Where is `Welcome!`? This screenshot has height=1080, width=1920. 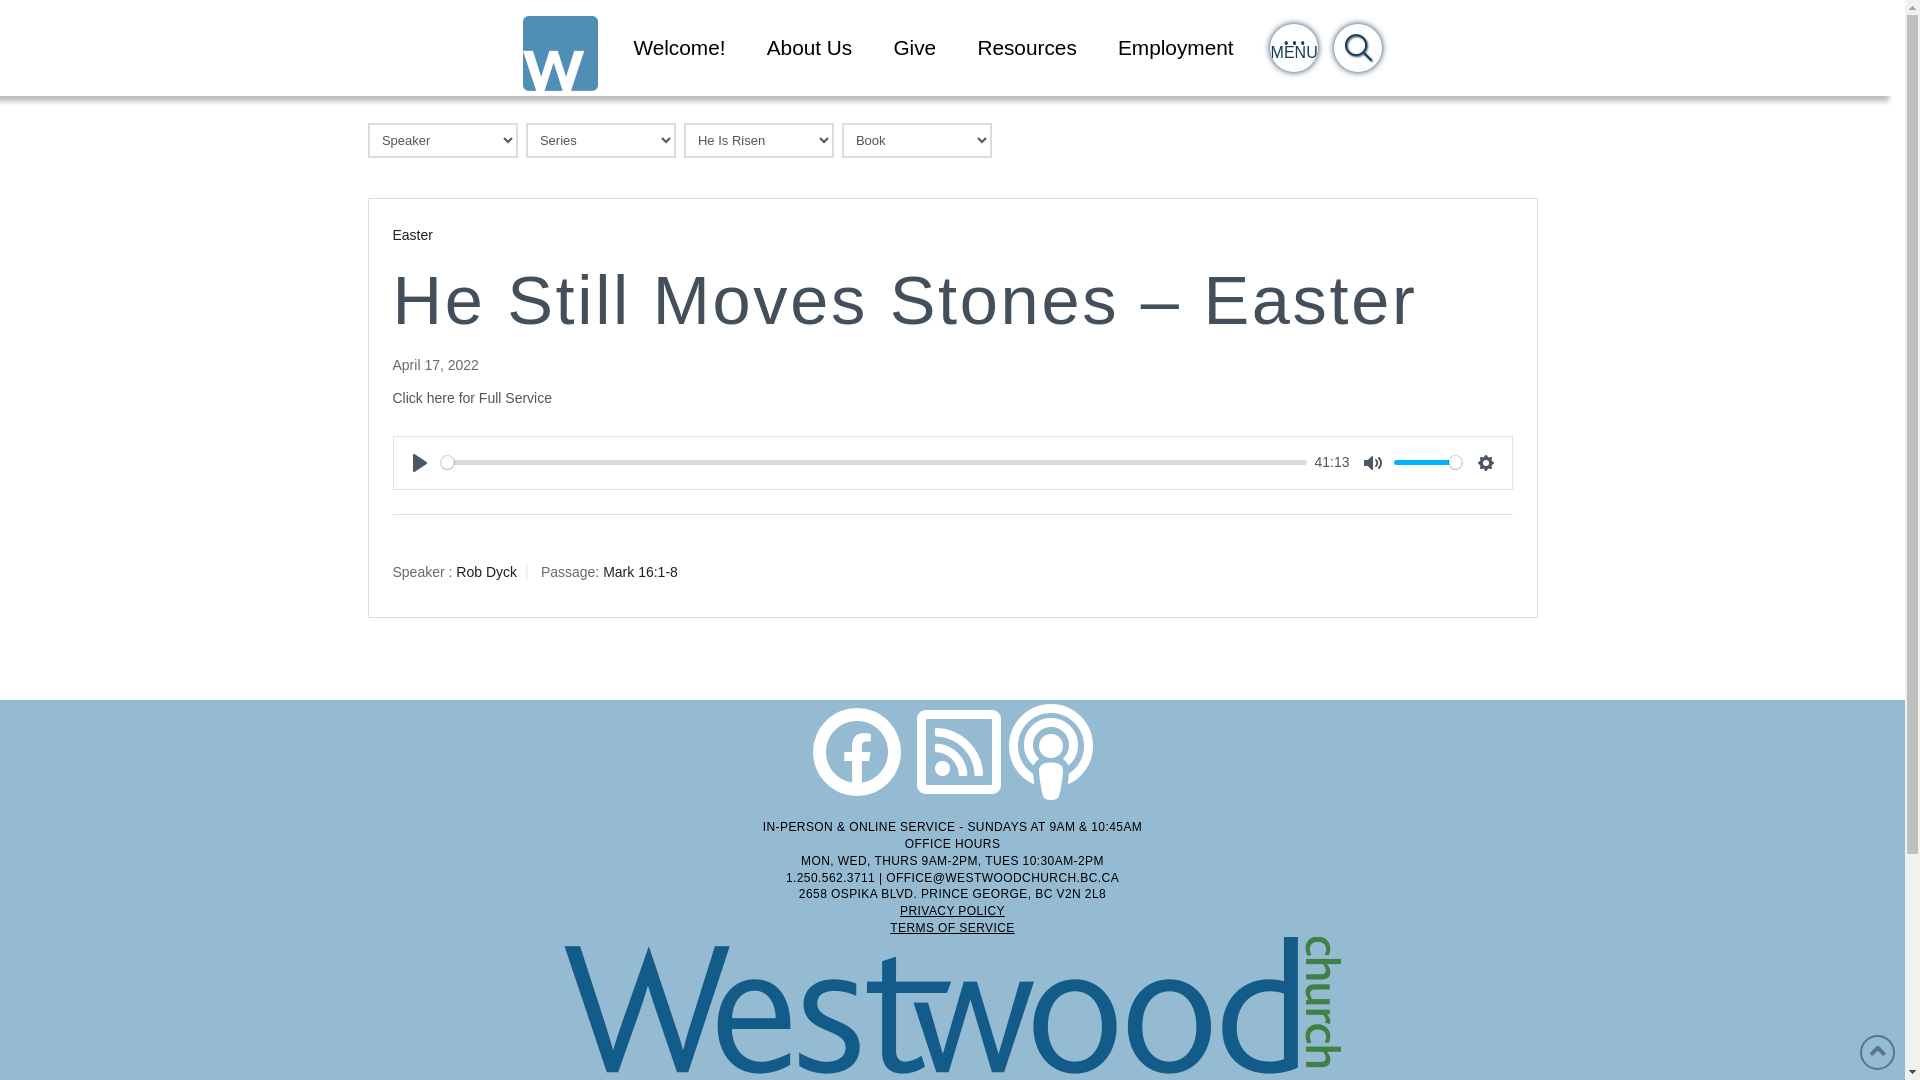
Welcome! is located at coordinates (680, 48).